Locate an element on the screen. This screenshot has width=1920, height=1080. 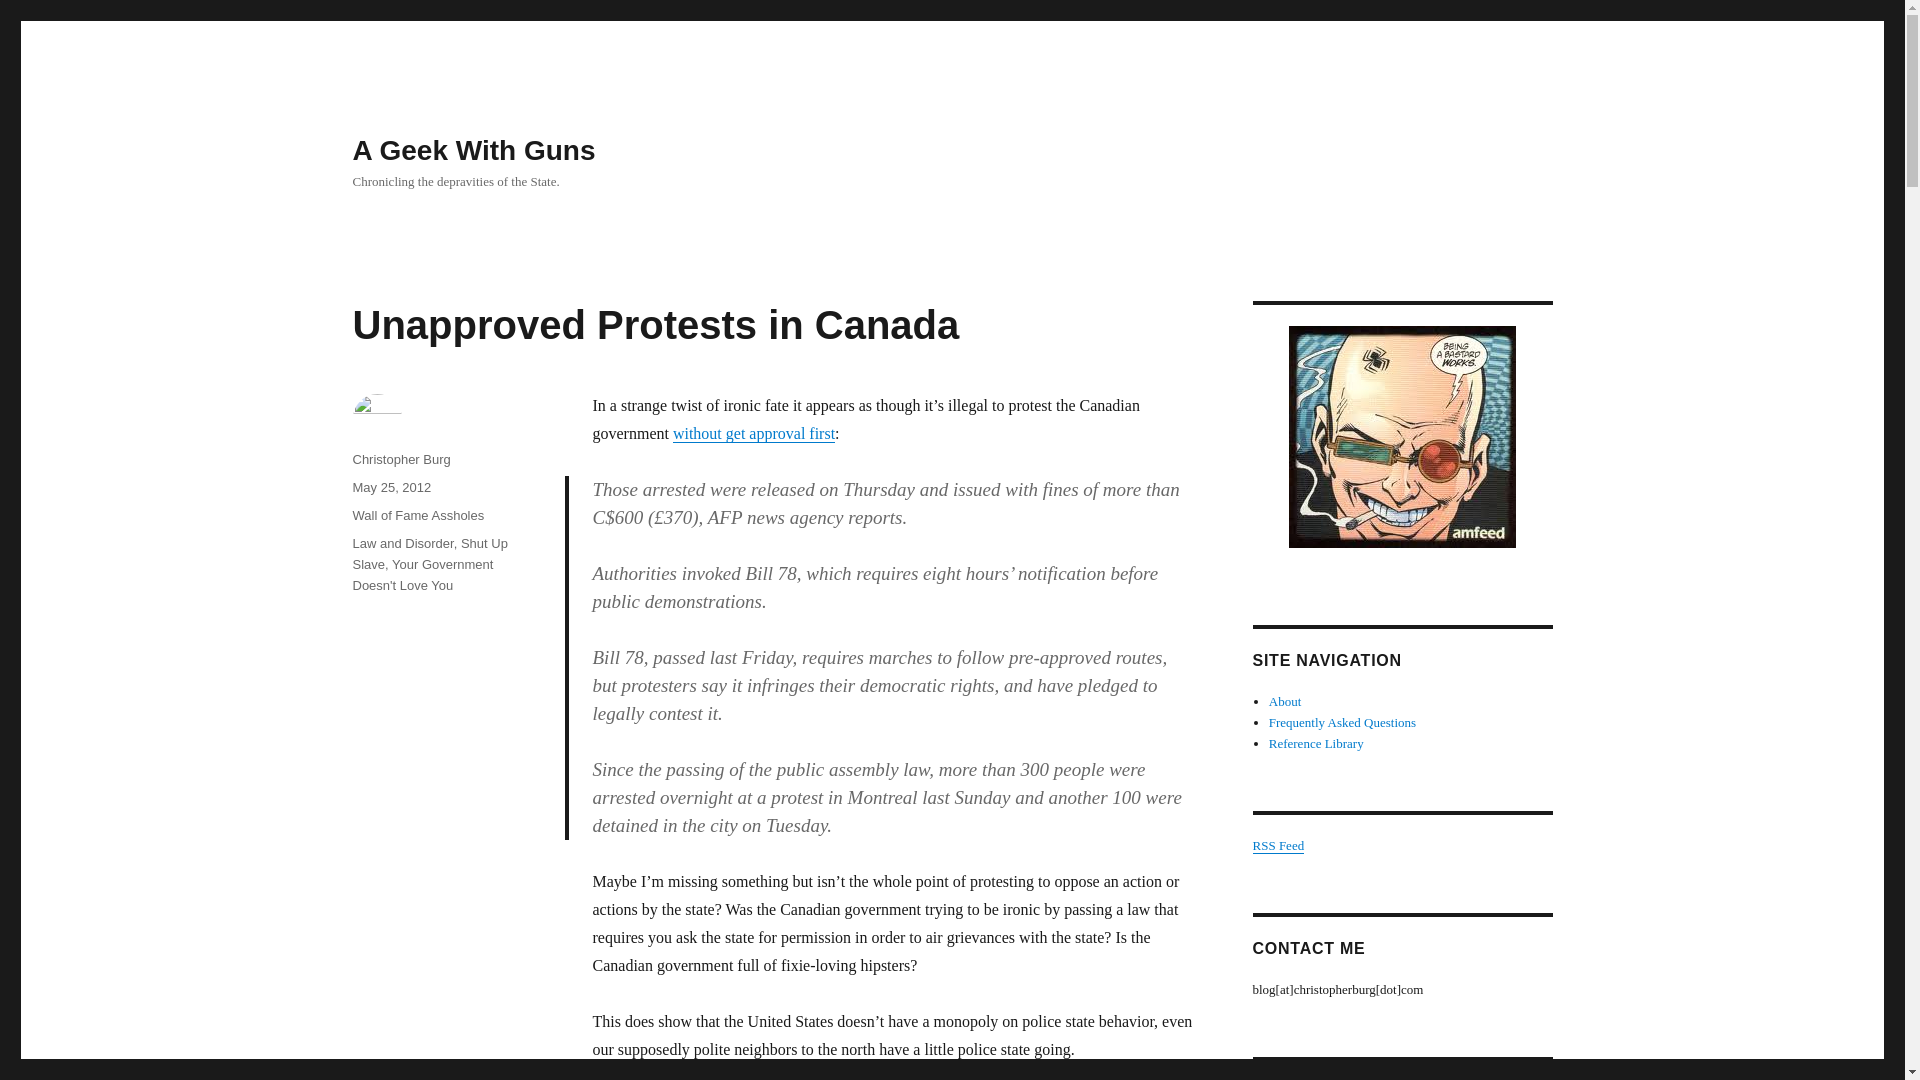
Your Government Doesn't Love You is located at coordinates (422, 574).